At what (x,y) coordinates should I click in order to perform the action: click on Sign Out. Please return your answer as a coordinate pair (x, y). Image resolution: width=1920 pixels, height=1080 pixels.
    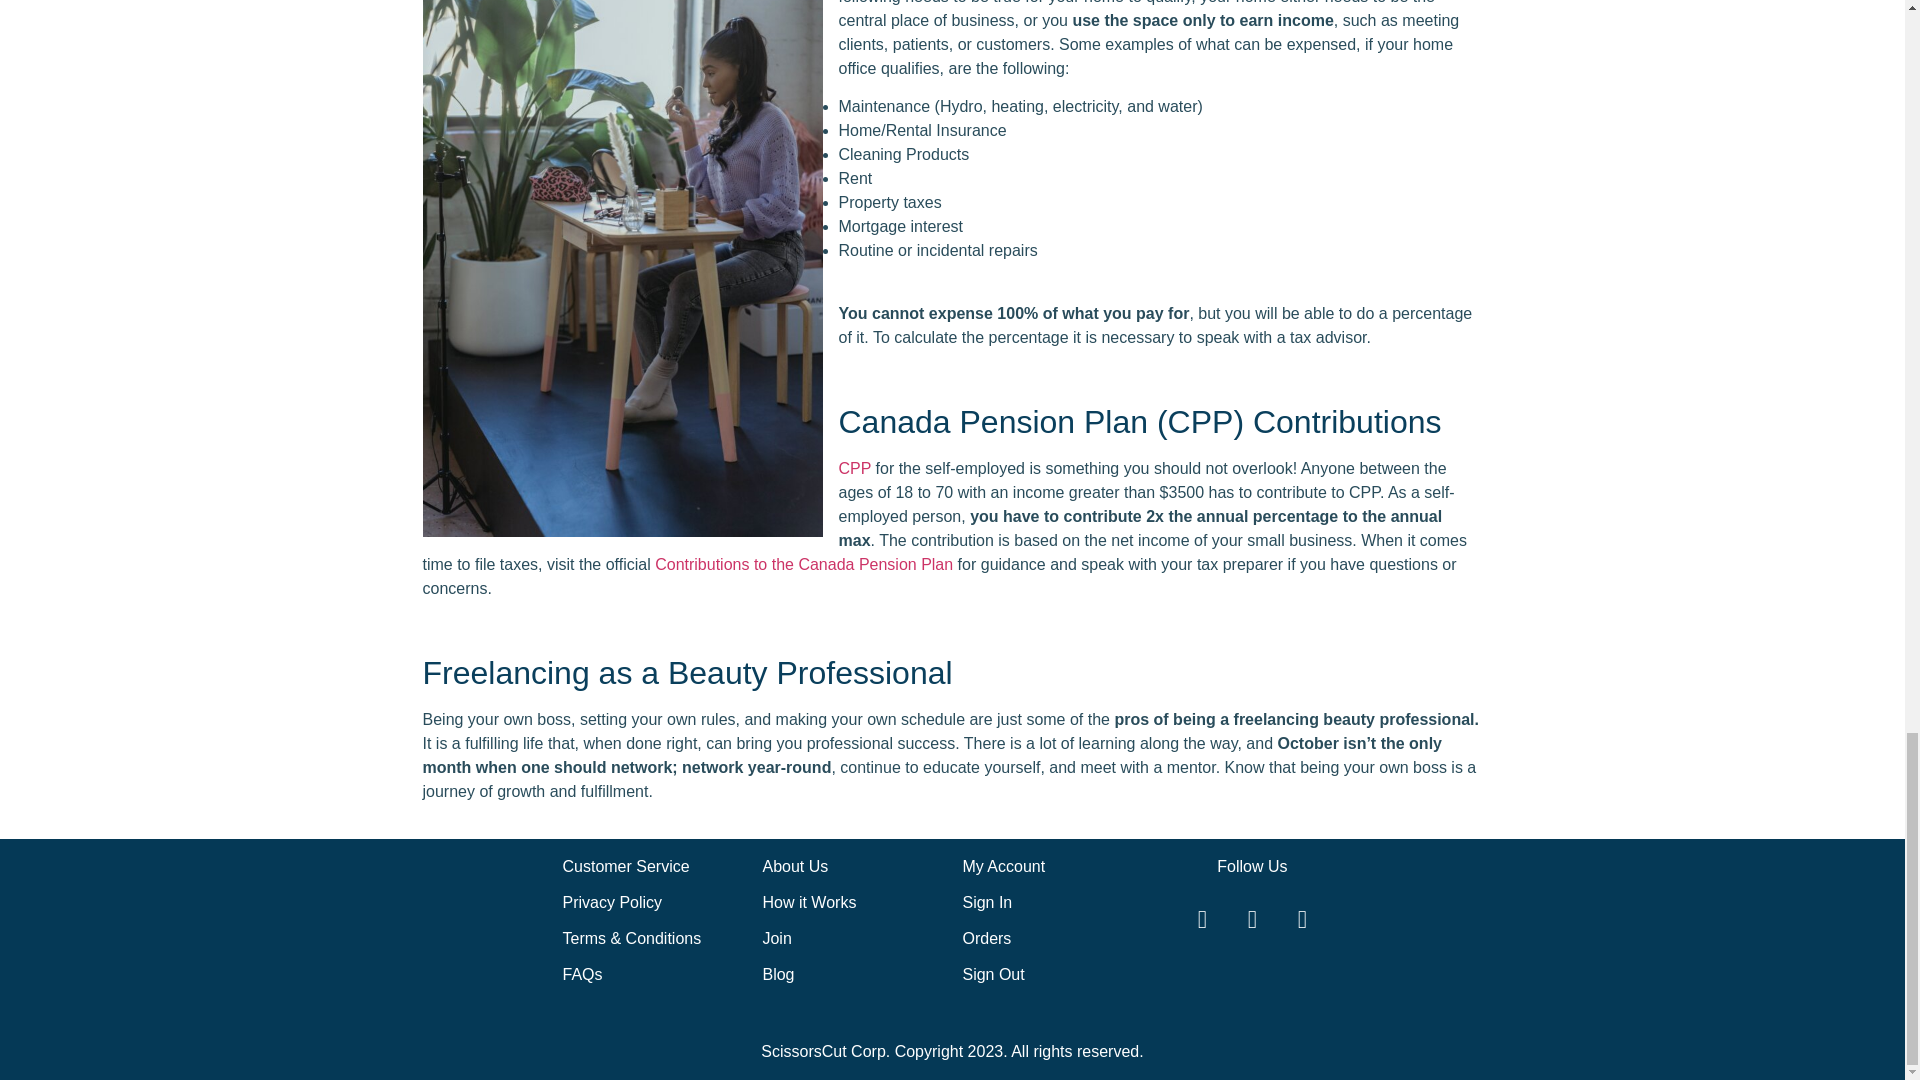
    Looking at the image, I should click on (992, 974).